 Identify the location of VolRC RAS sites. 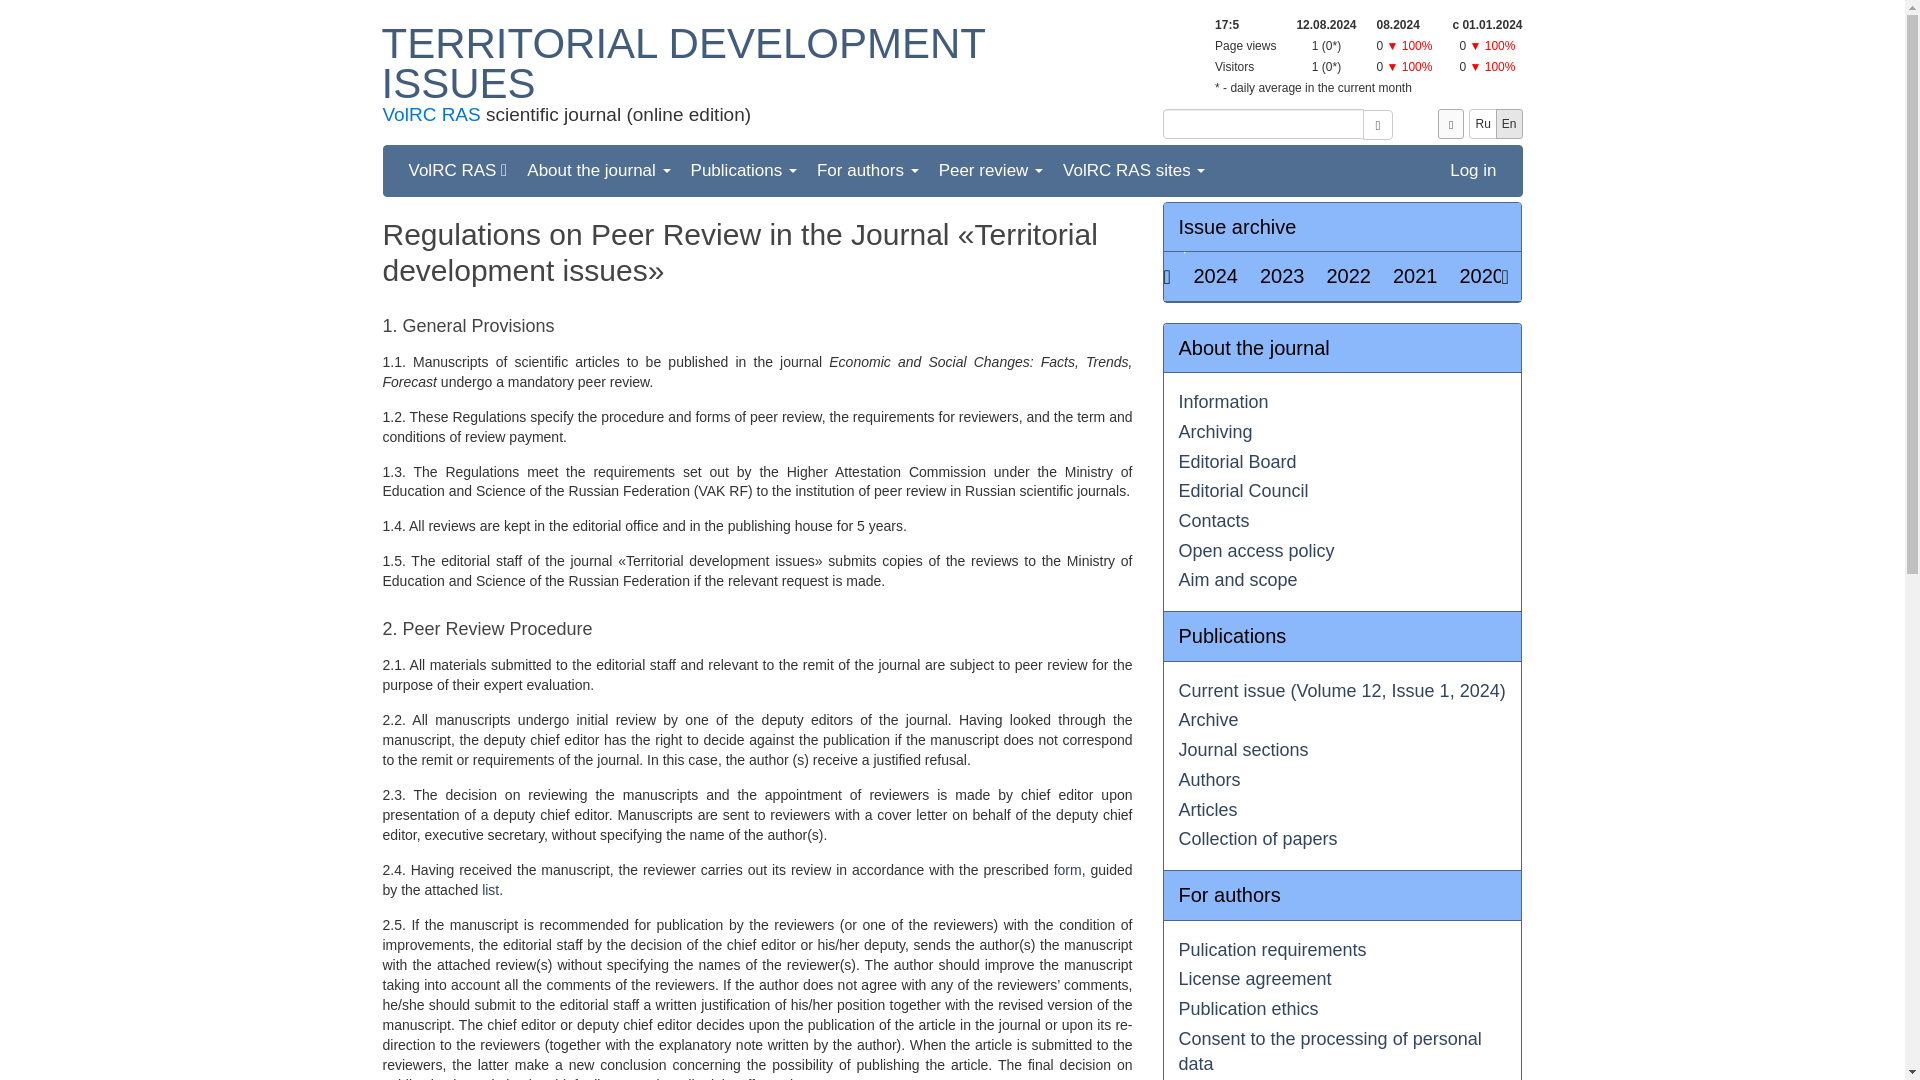
(1134, 170).